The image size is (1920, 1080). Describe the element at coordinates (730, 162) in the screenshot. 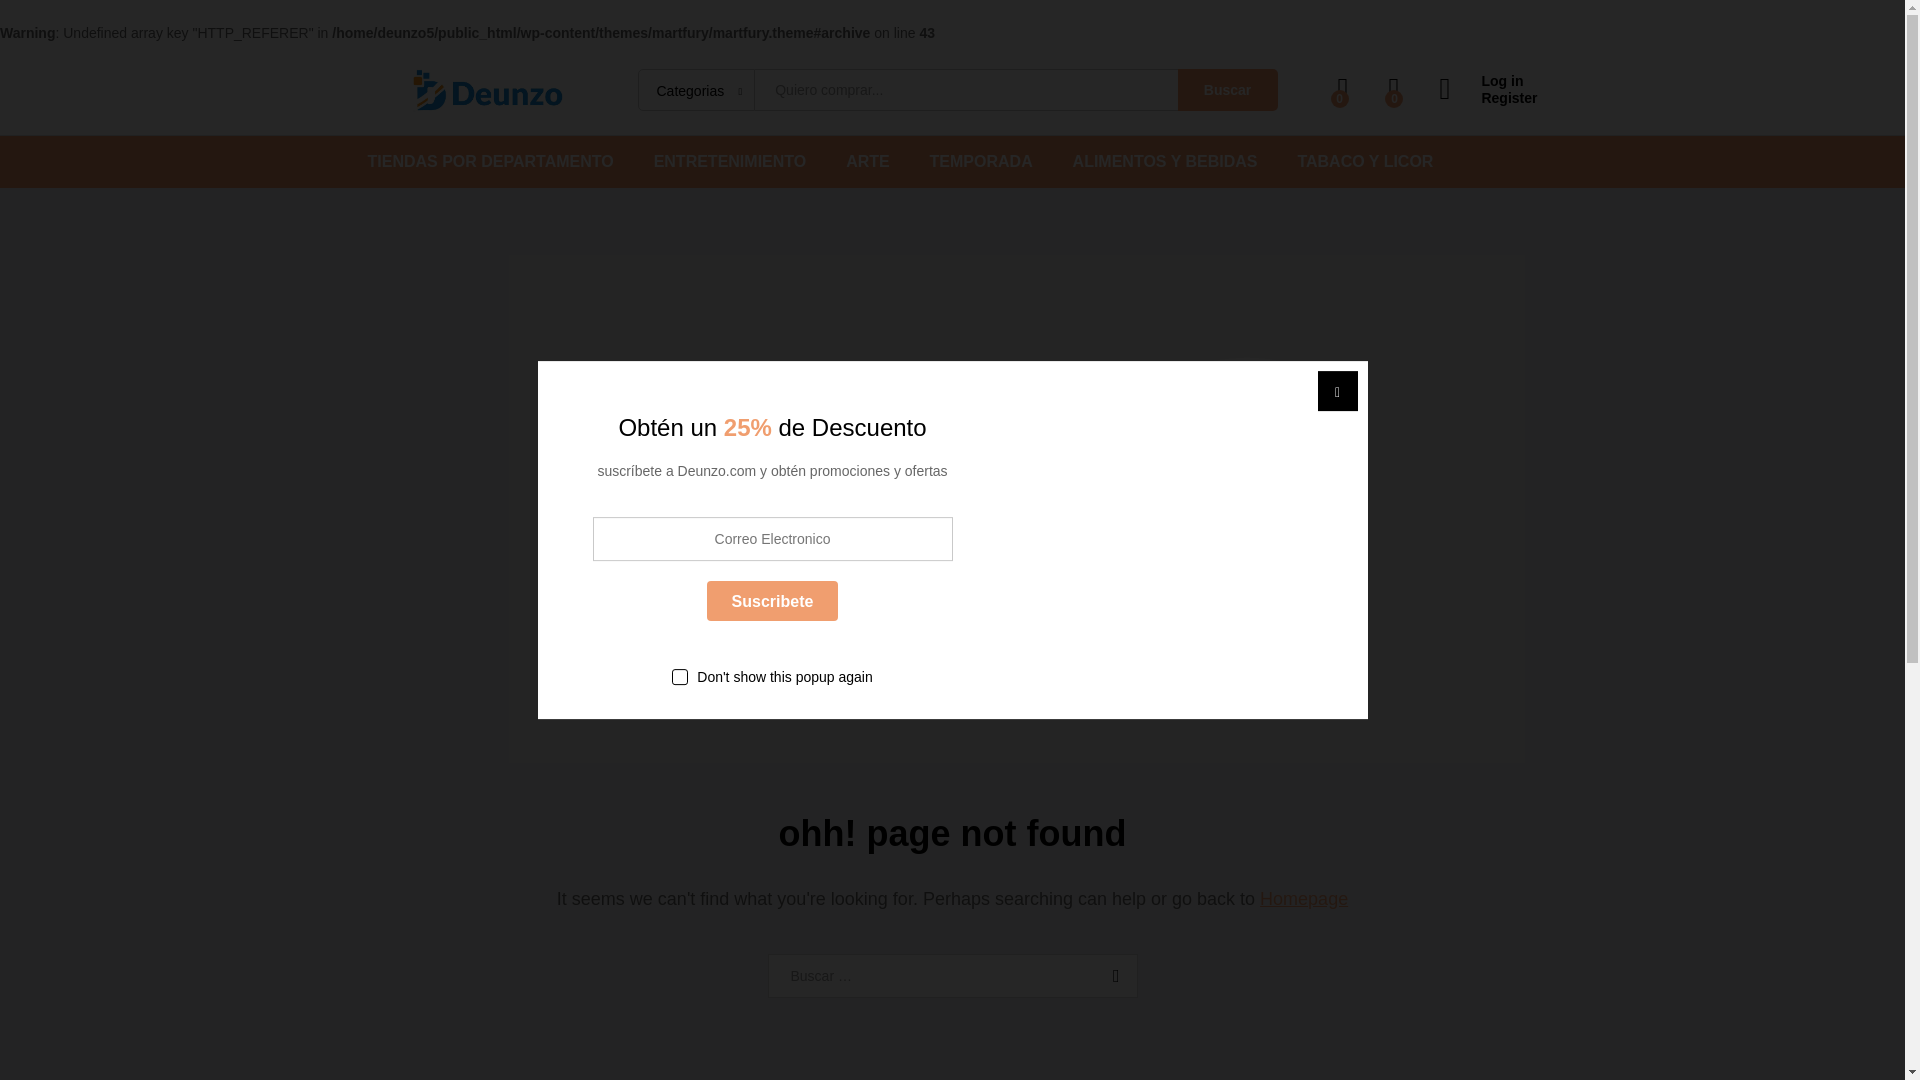

I see `ENTRETENIMIENTO` at that location.